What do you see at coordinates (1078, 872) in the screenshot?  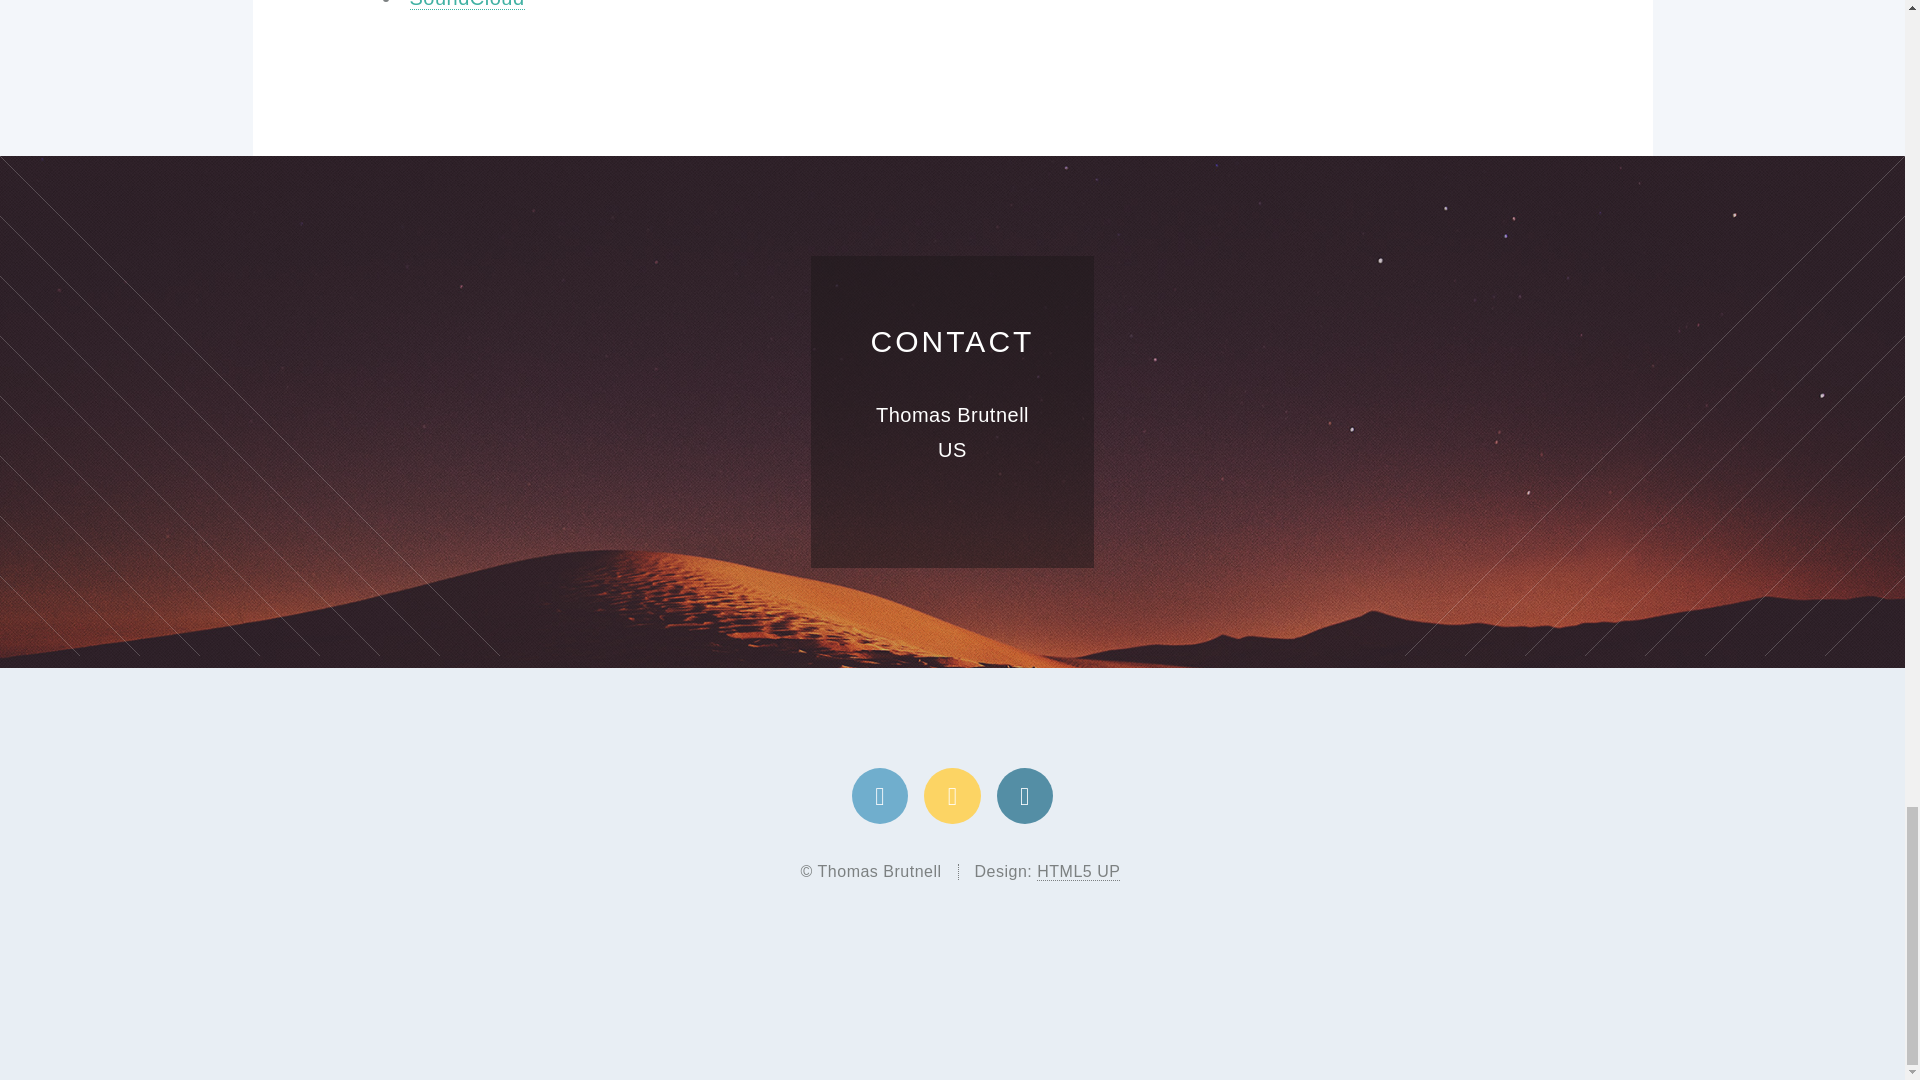 I see `HTML5 UP` at bounding box center [1078, 872].